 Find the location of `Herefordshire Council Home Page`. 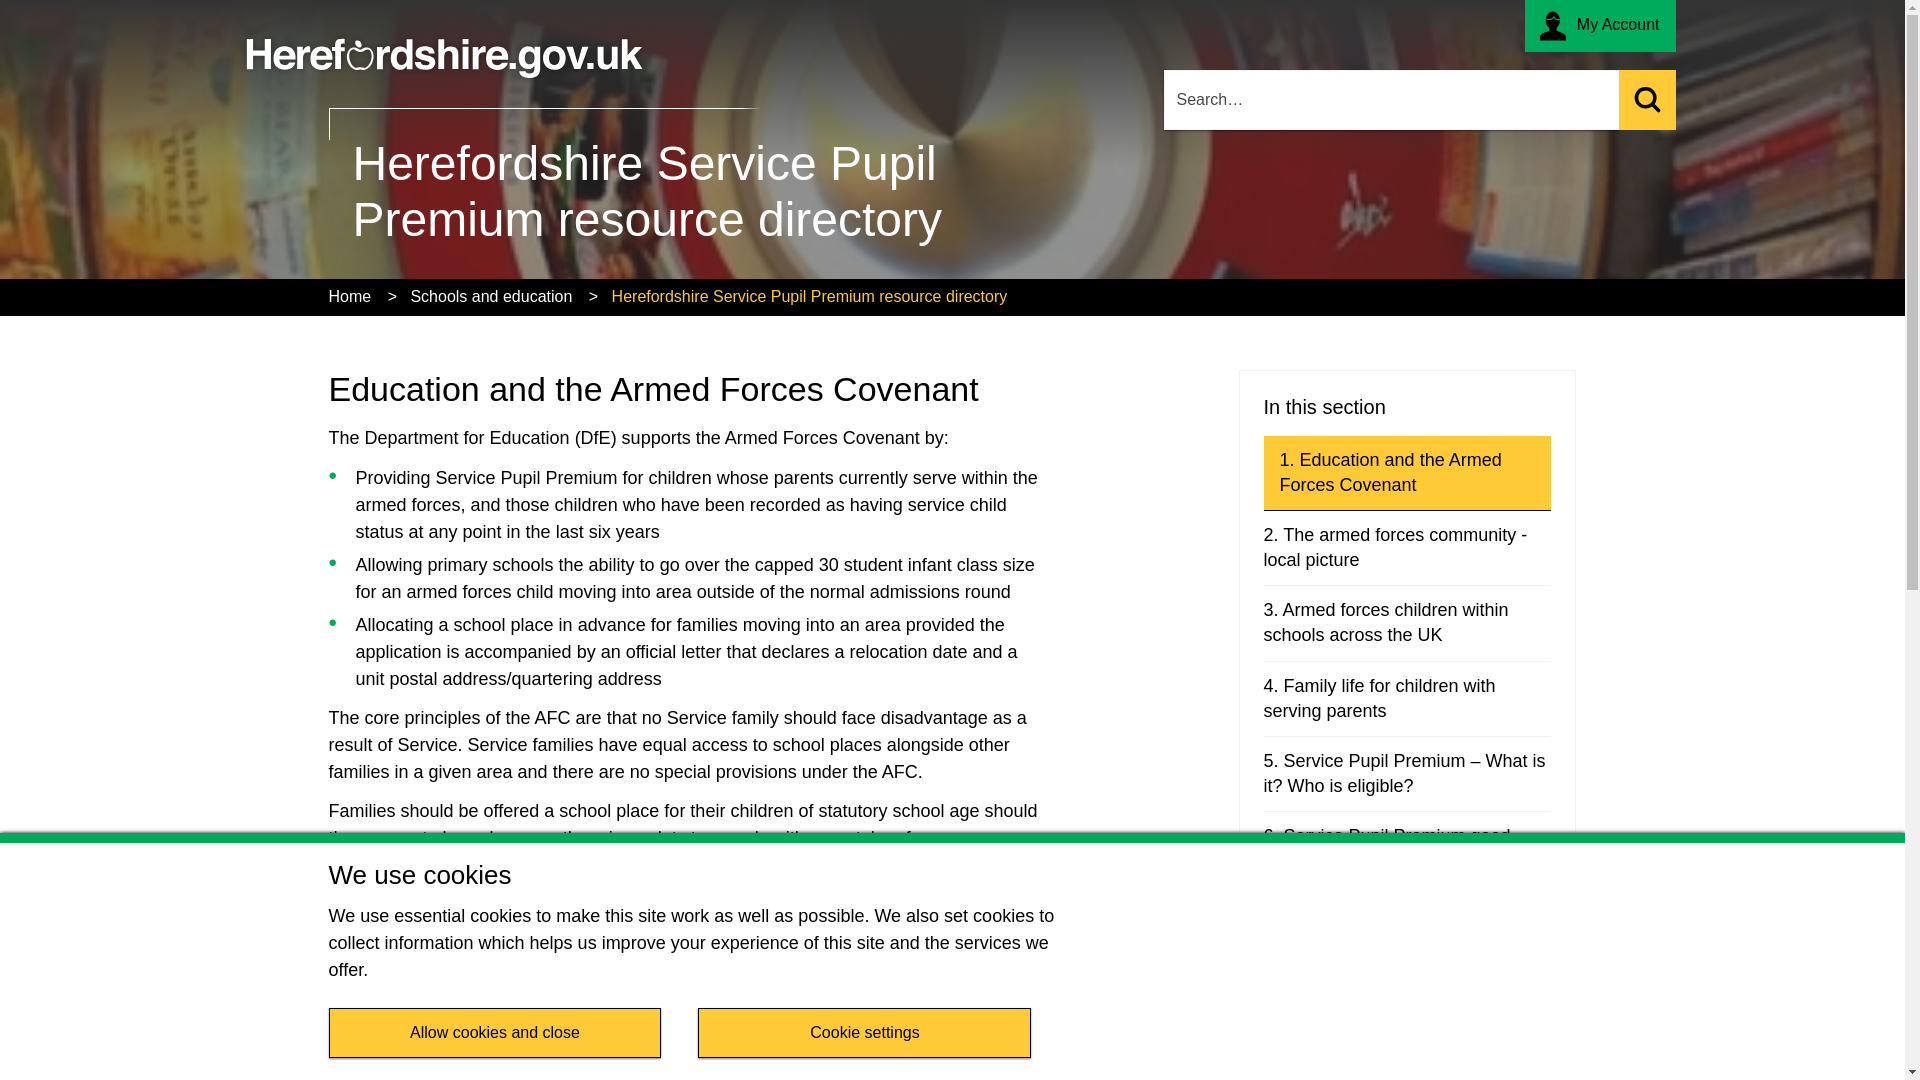

Herefordshire Council Home Page is located at coordinates (445, 46).